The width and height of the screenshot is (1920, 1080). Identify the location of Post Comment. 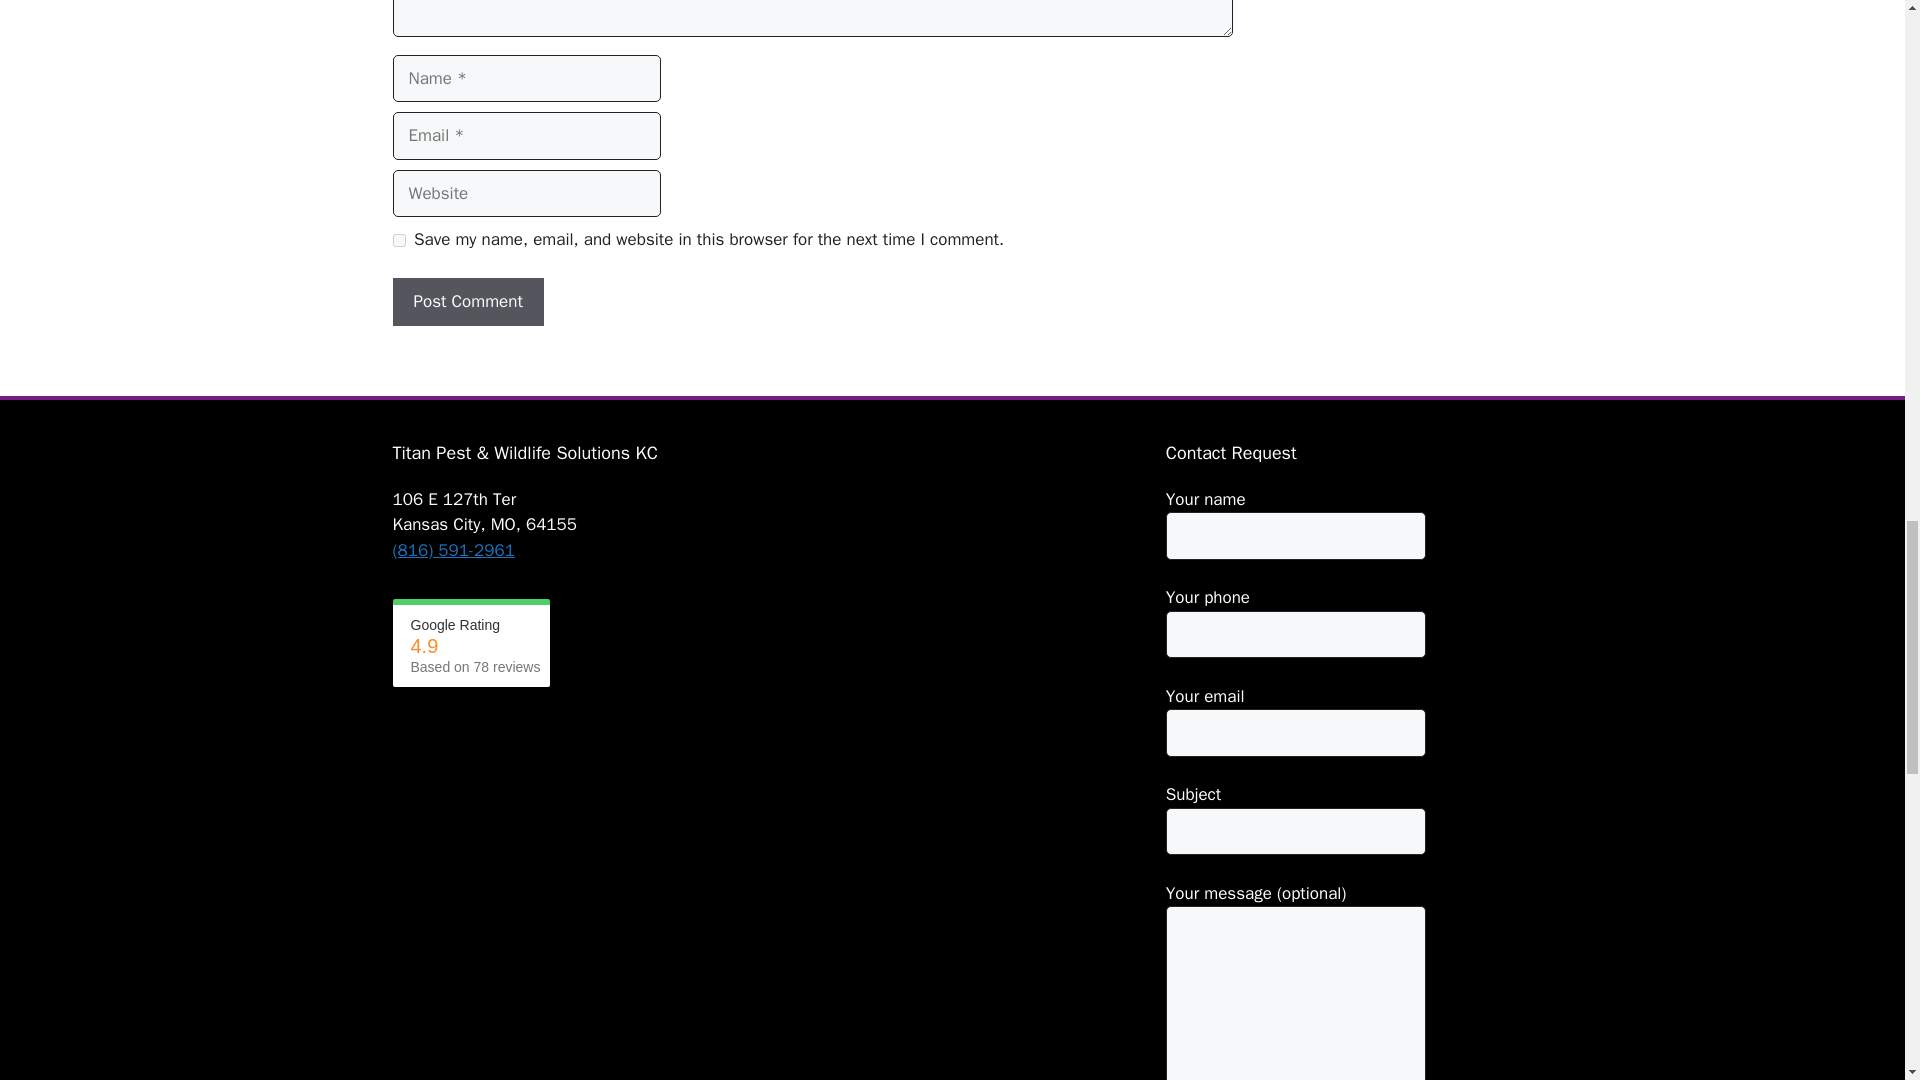
(467, 302).